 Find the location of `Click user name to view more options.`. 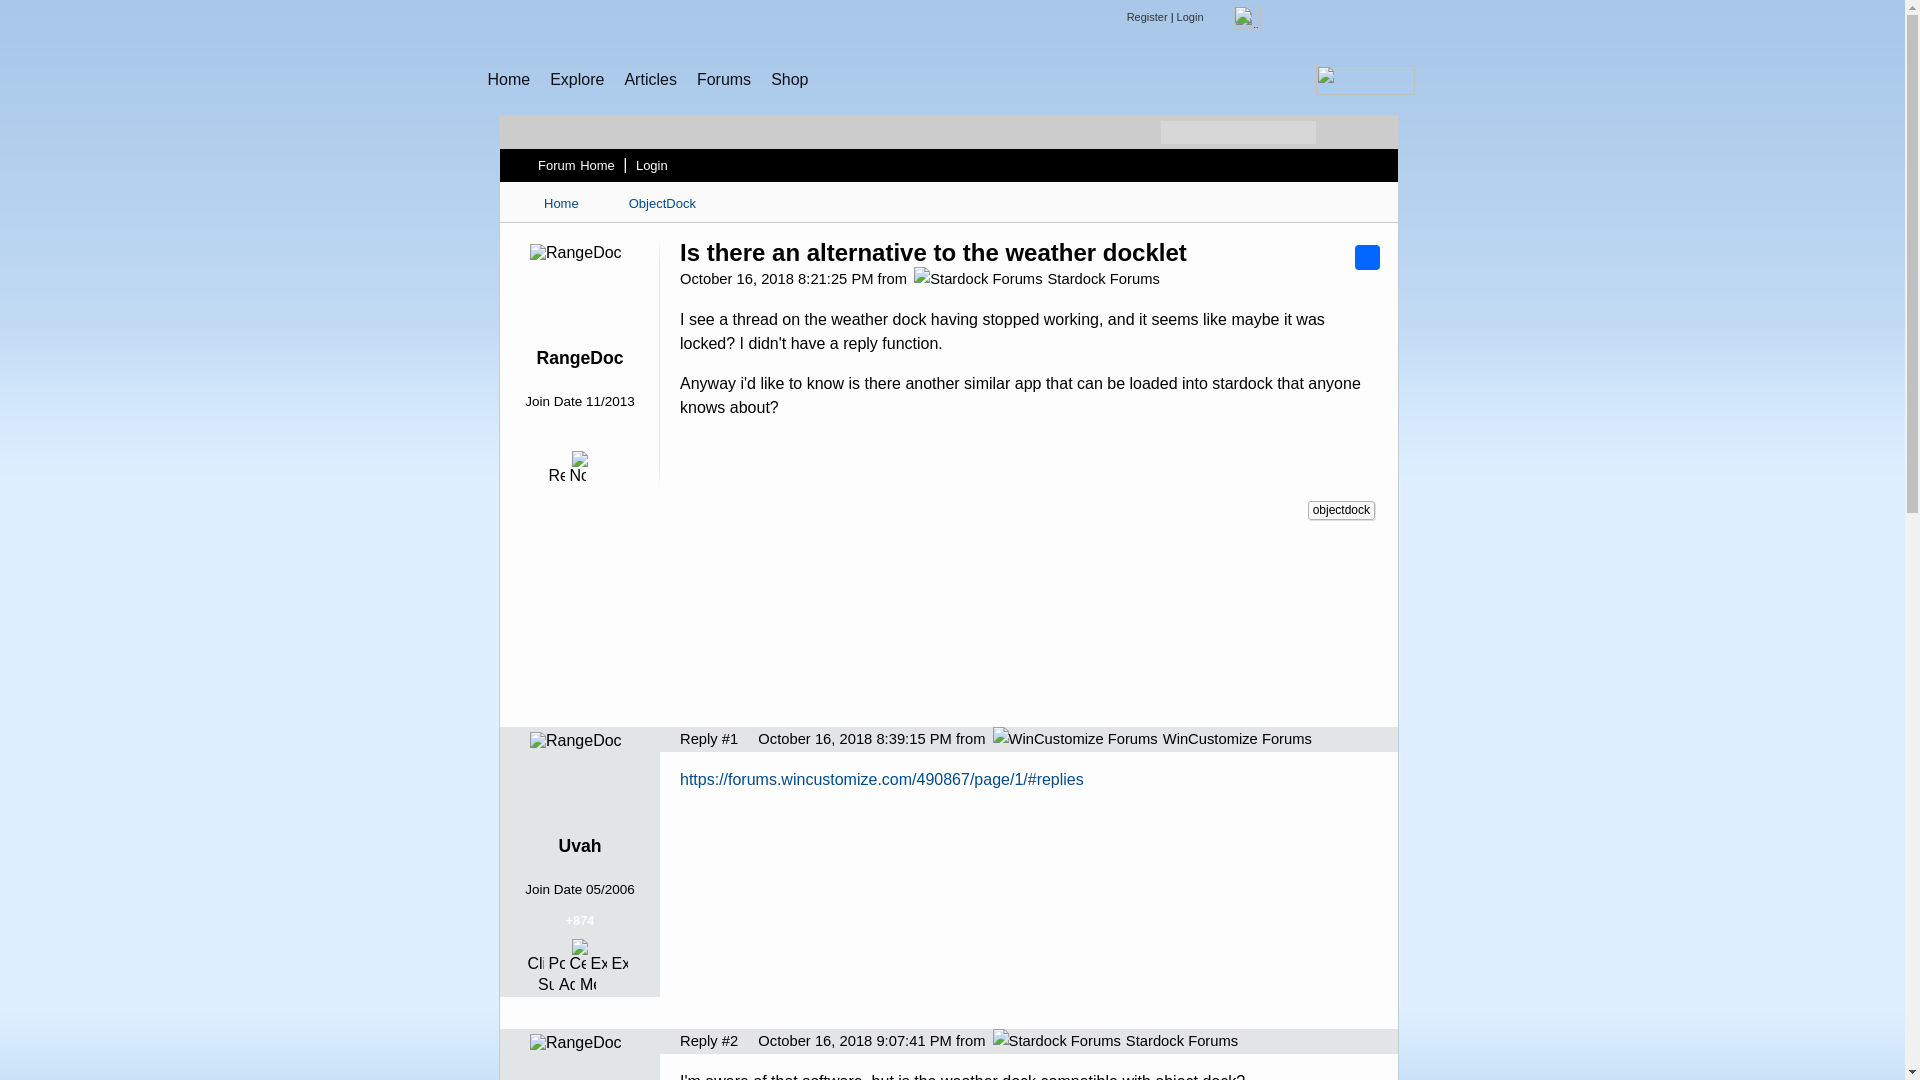

Click user name to view more options. is located at coordinates (578, 358).